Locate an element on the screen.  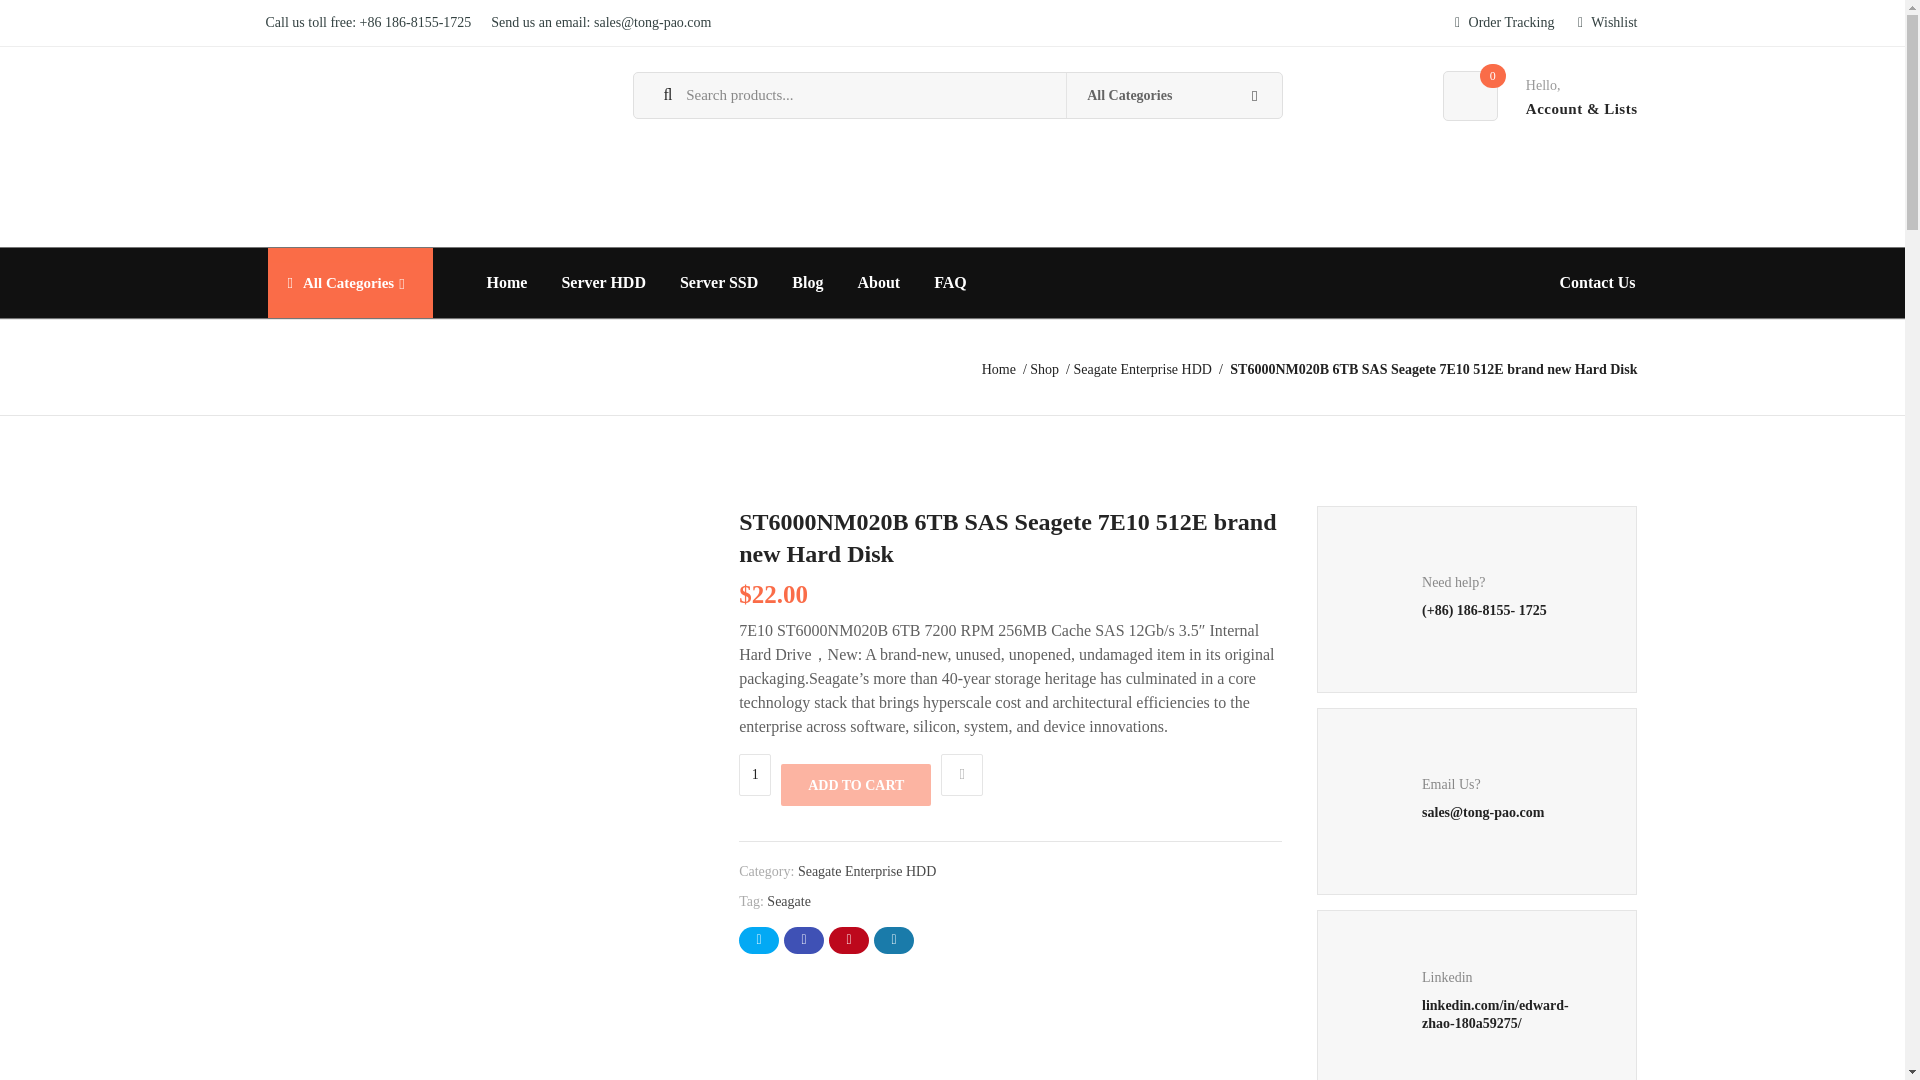
Seagate Enterprise HDD is located at coordinates (1147, 368).